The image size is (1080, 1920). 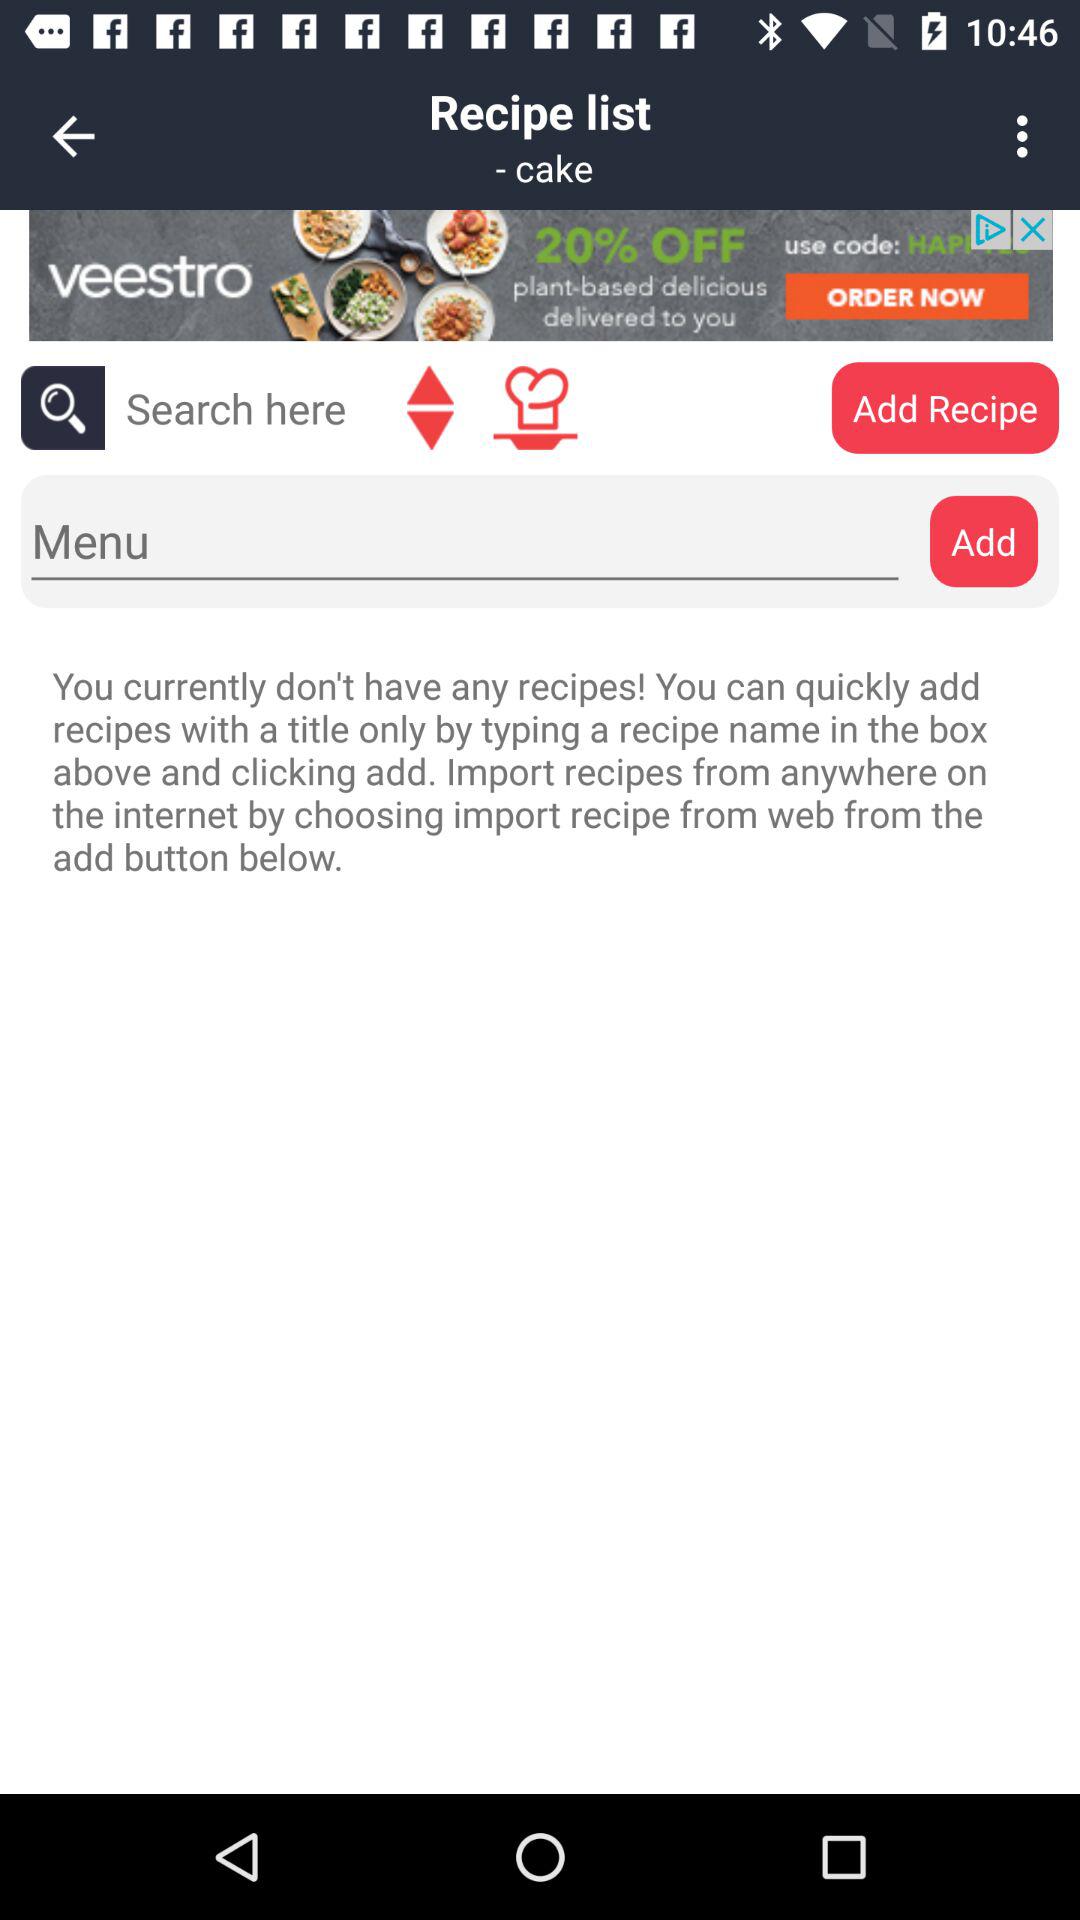 I want to click on search box, so click(x=236, y=408).